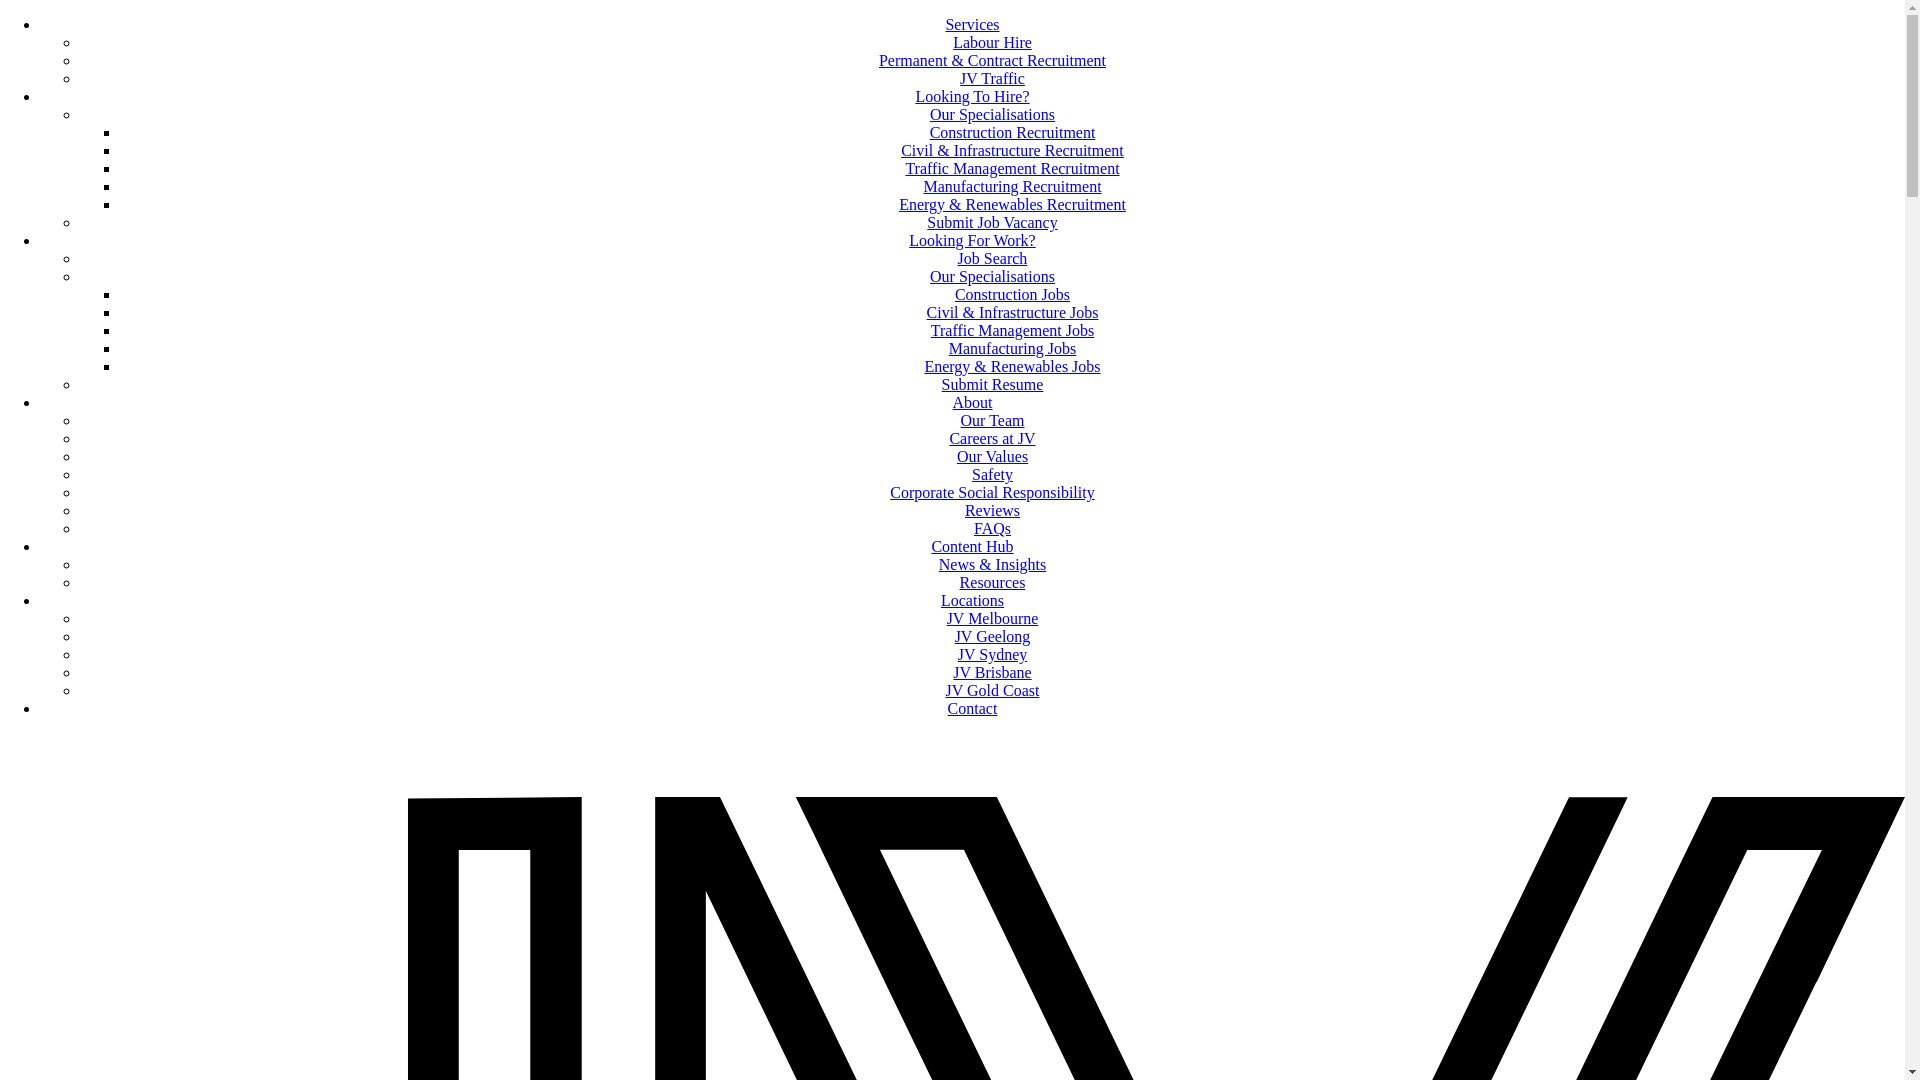 Image resolution: width=1920 pixels, height=1080 pixels. I want to click on Corporate Social Responsibility, so click(992, 492).